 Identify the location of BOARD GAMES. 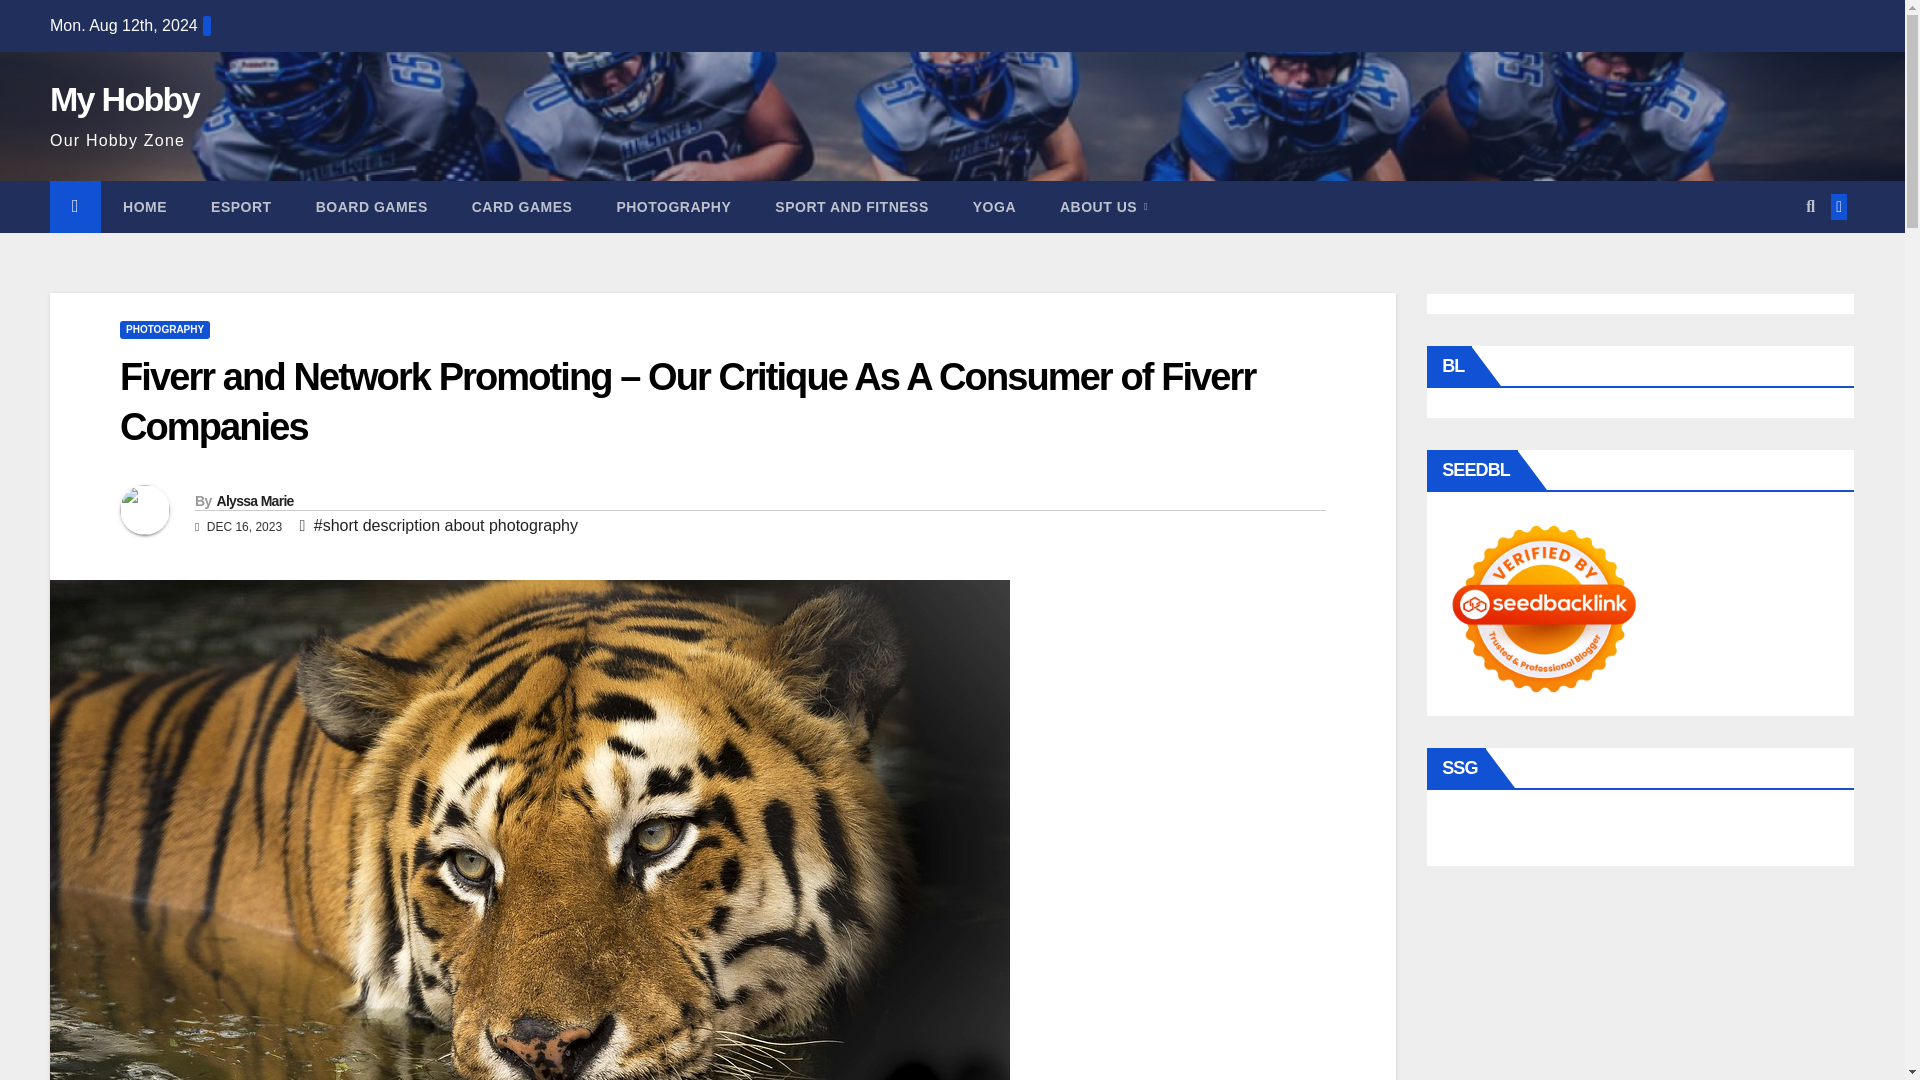
(371, 207).